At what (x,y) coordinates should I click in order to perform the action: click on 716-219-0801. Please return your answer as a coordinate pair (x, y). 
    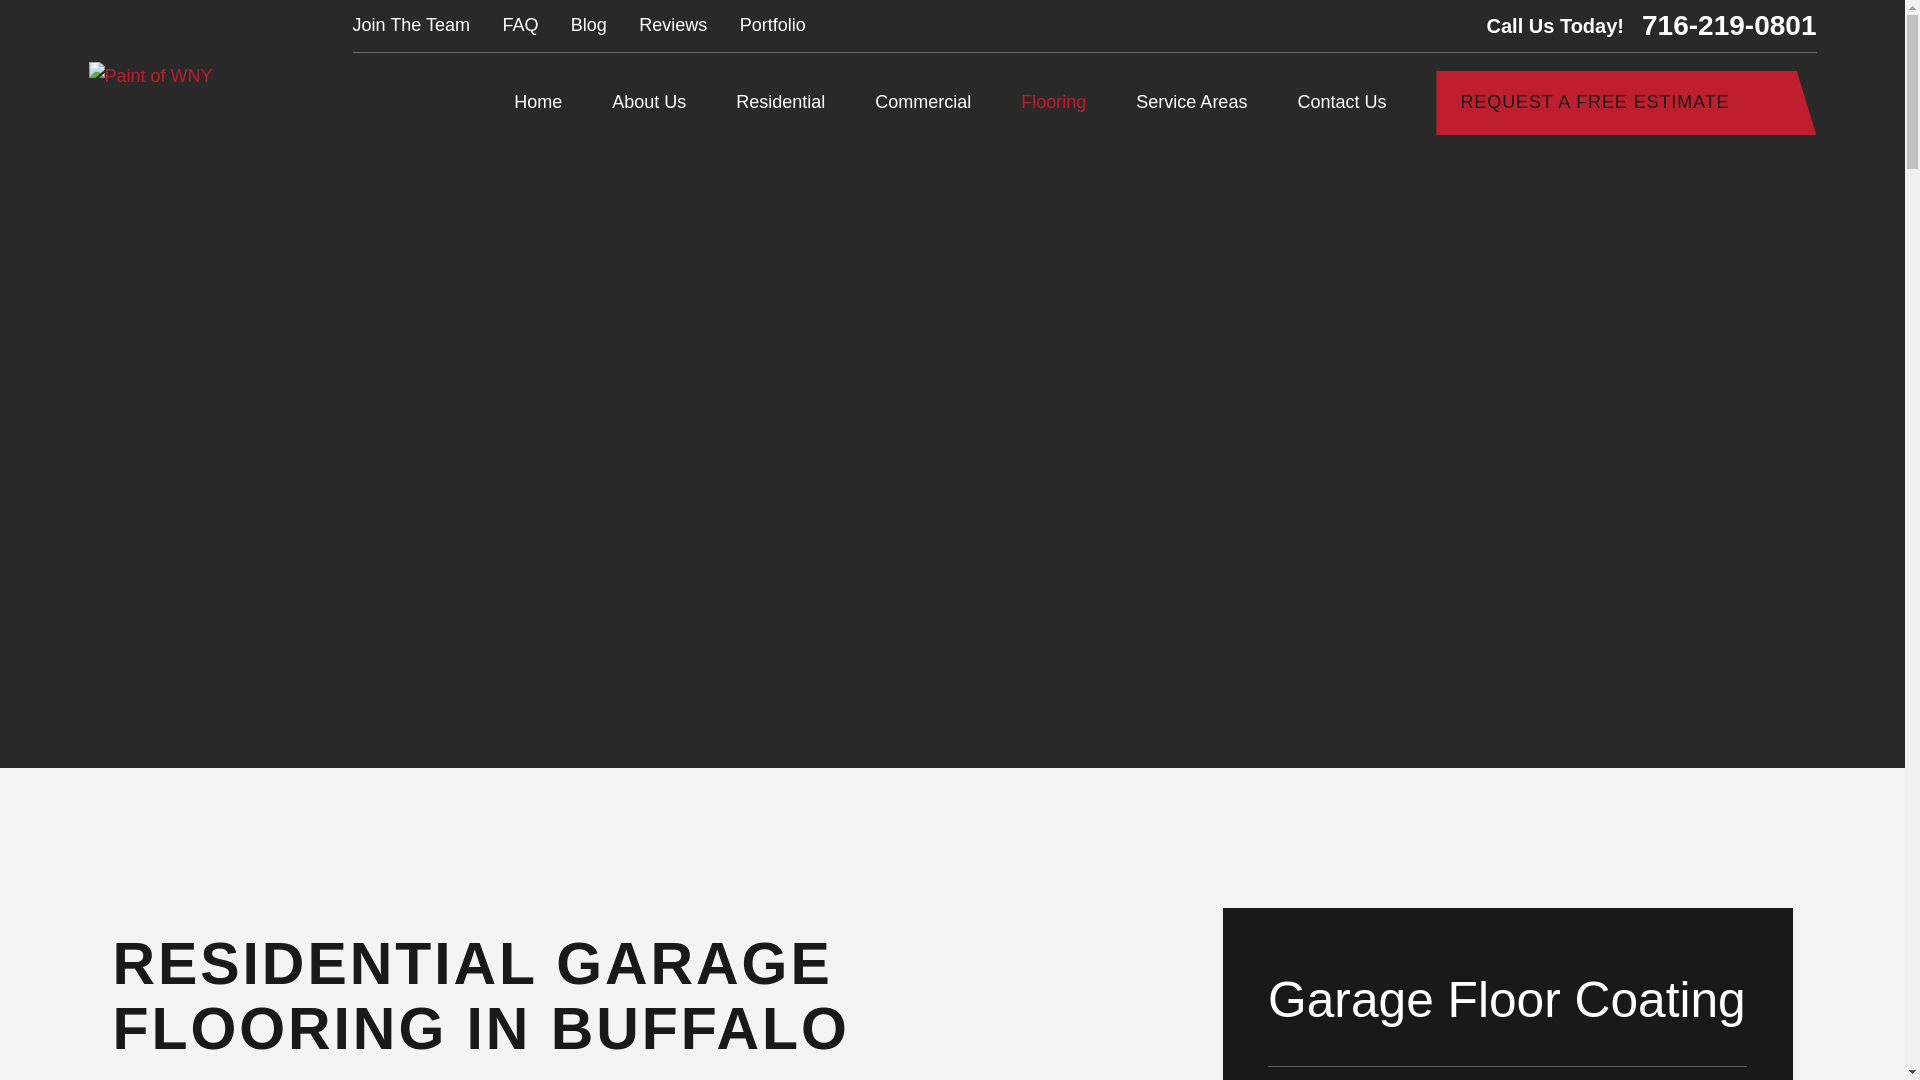
    Looking at the image, I should click on (1728, 25).